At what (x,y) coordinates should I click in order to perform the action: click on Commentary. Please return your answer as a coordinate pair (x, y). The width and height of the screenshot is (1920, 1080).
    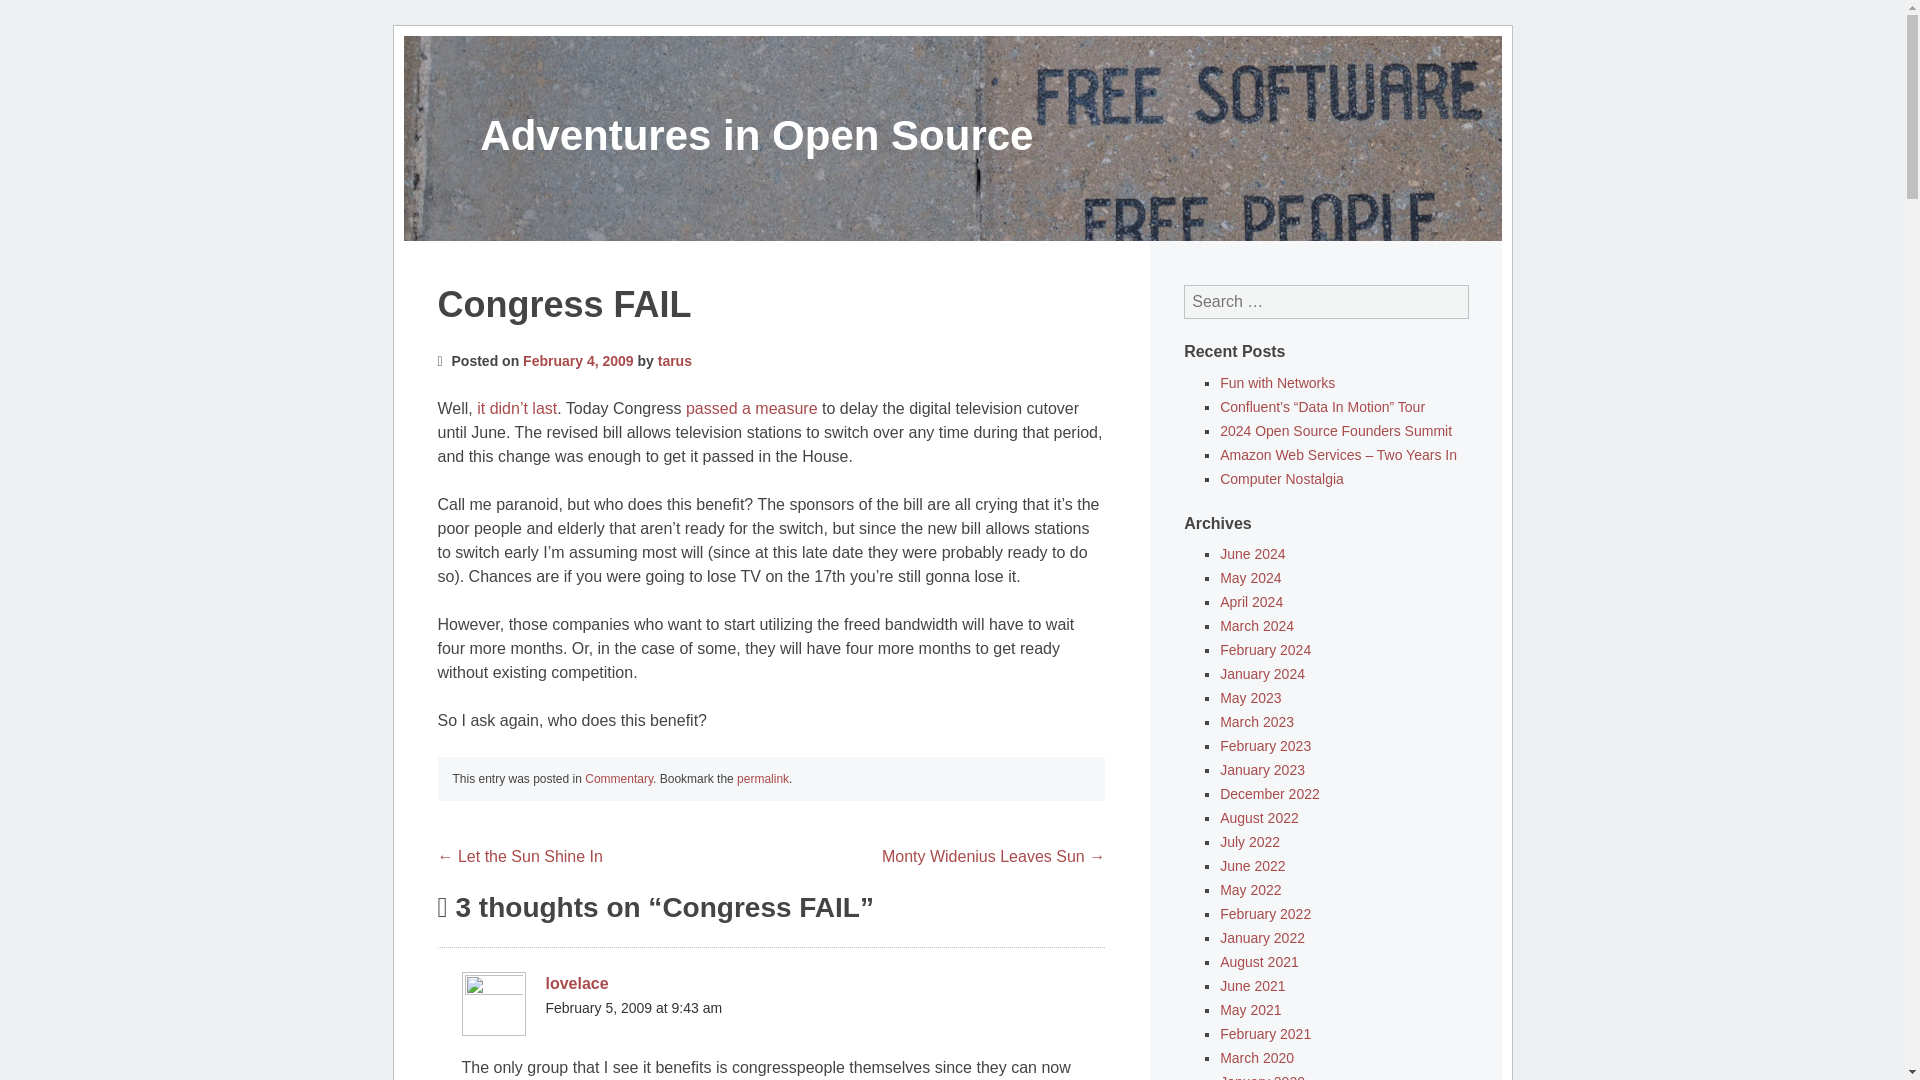
    Looking at the image, I should click on (618, 779).